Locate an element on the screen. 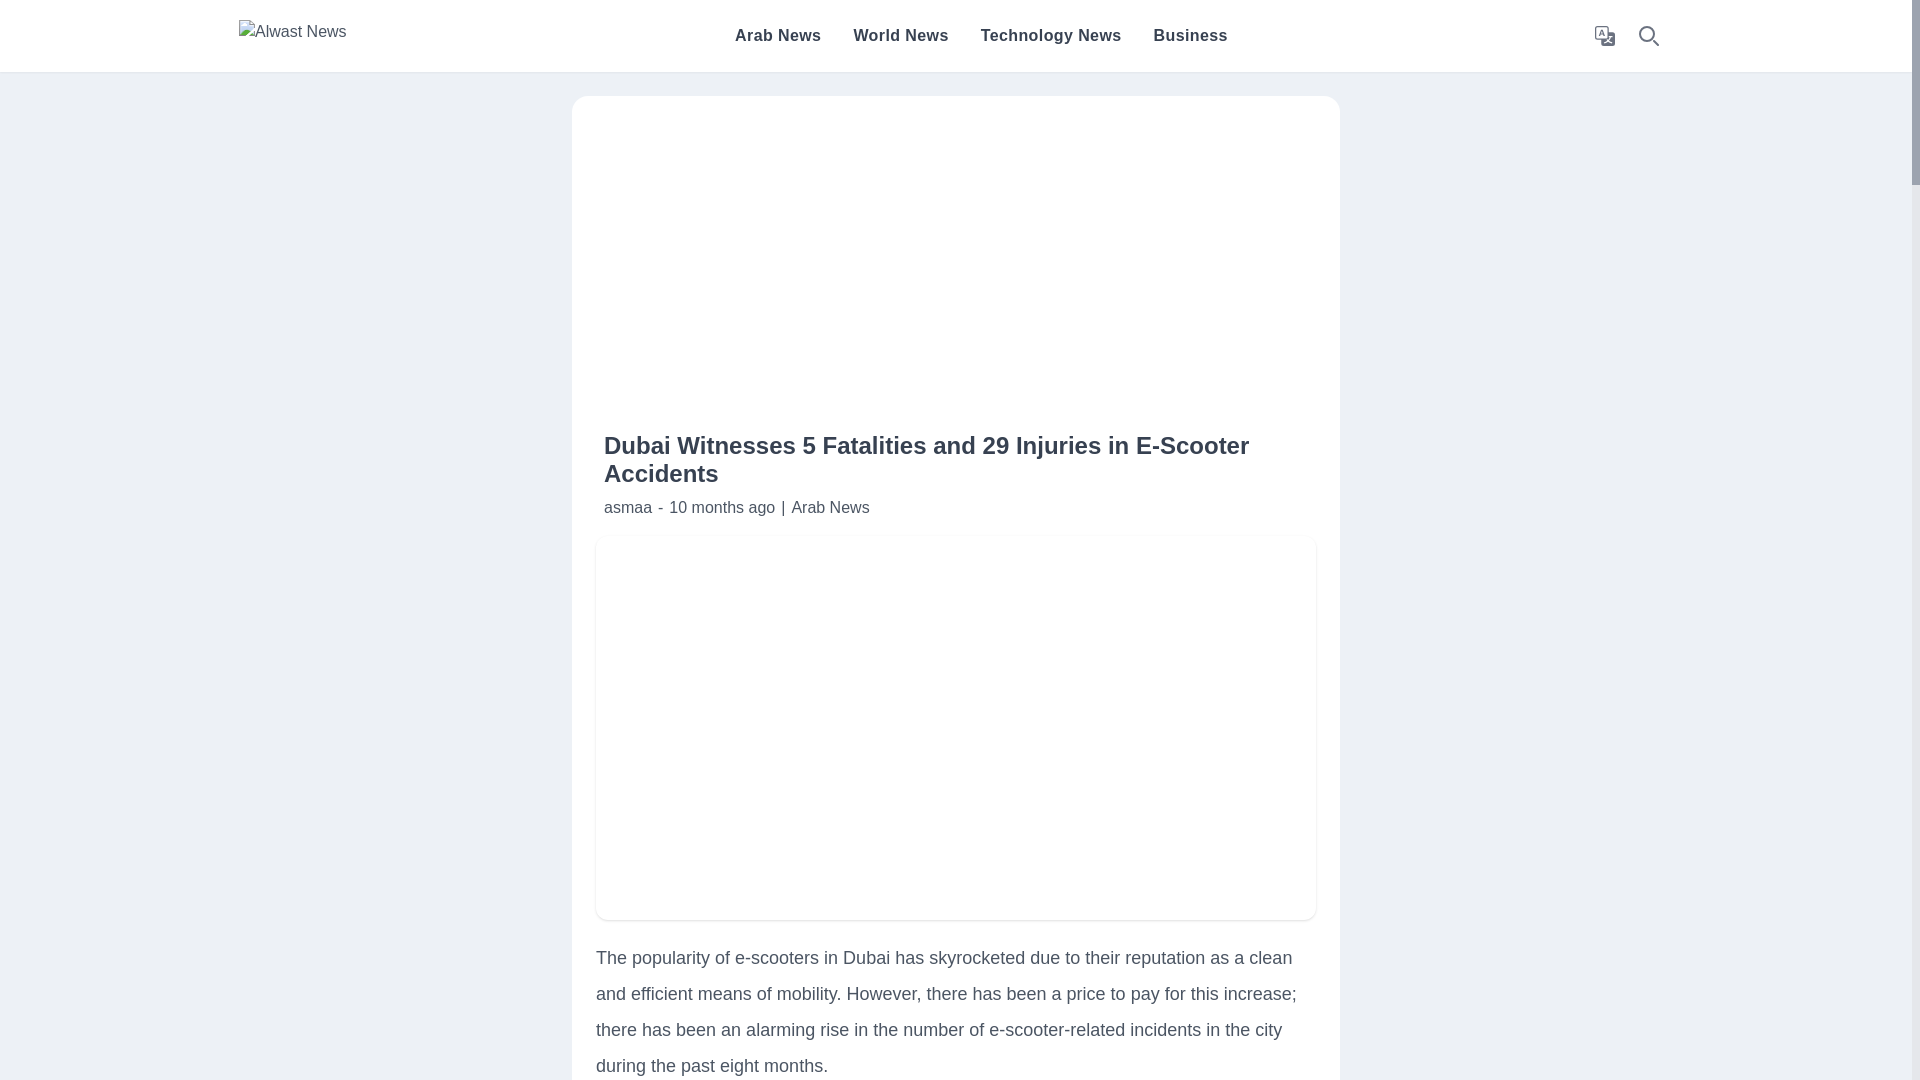 The width and height of the screenshot is (1920, 1080). Technology News is located at coordinates (1051, 35).